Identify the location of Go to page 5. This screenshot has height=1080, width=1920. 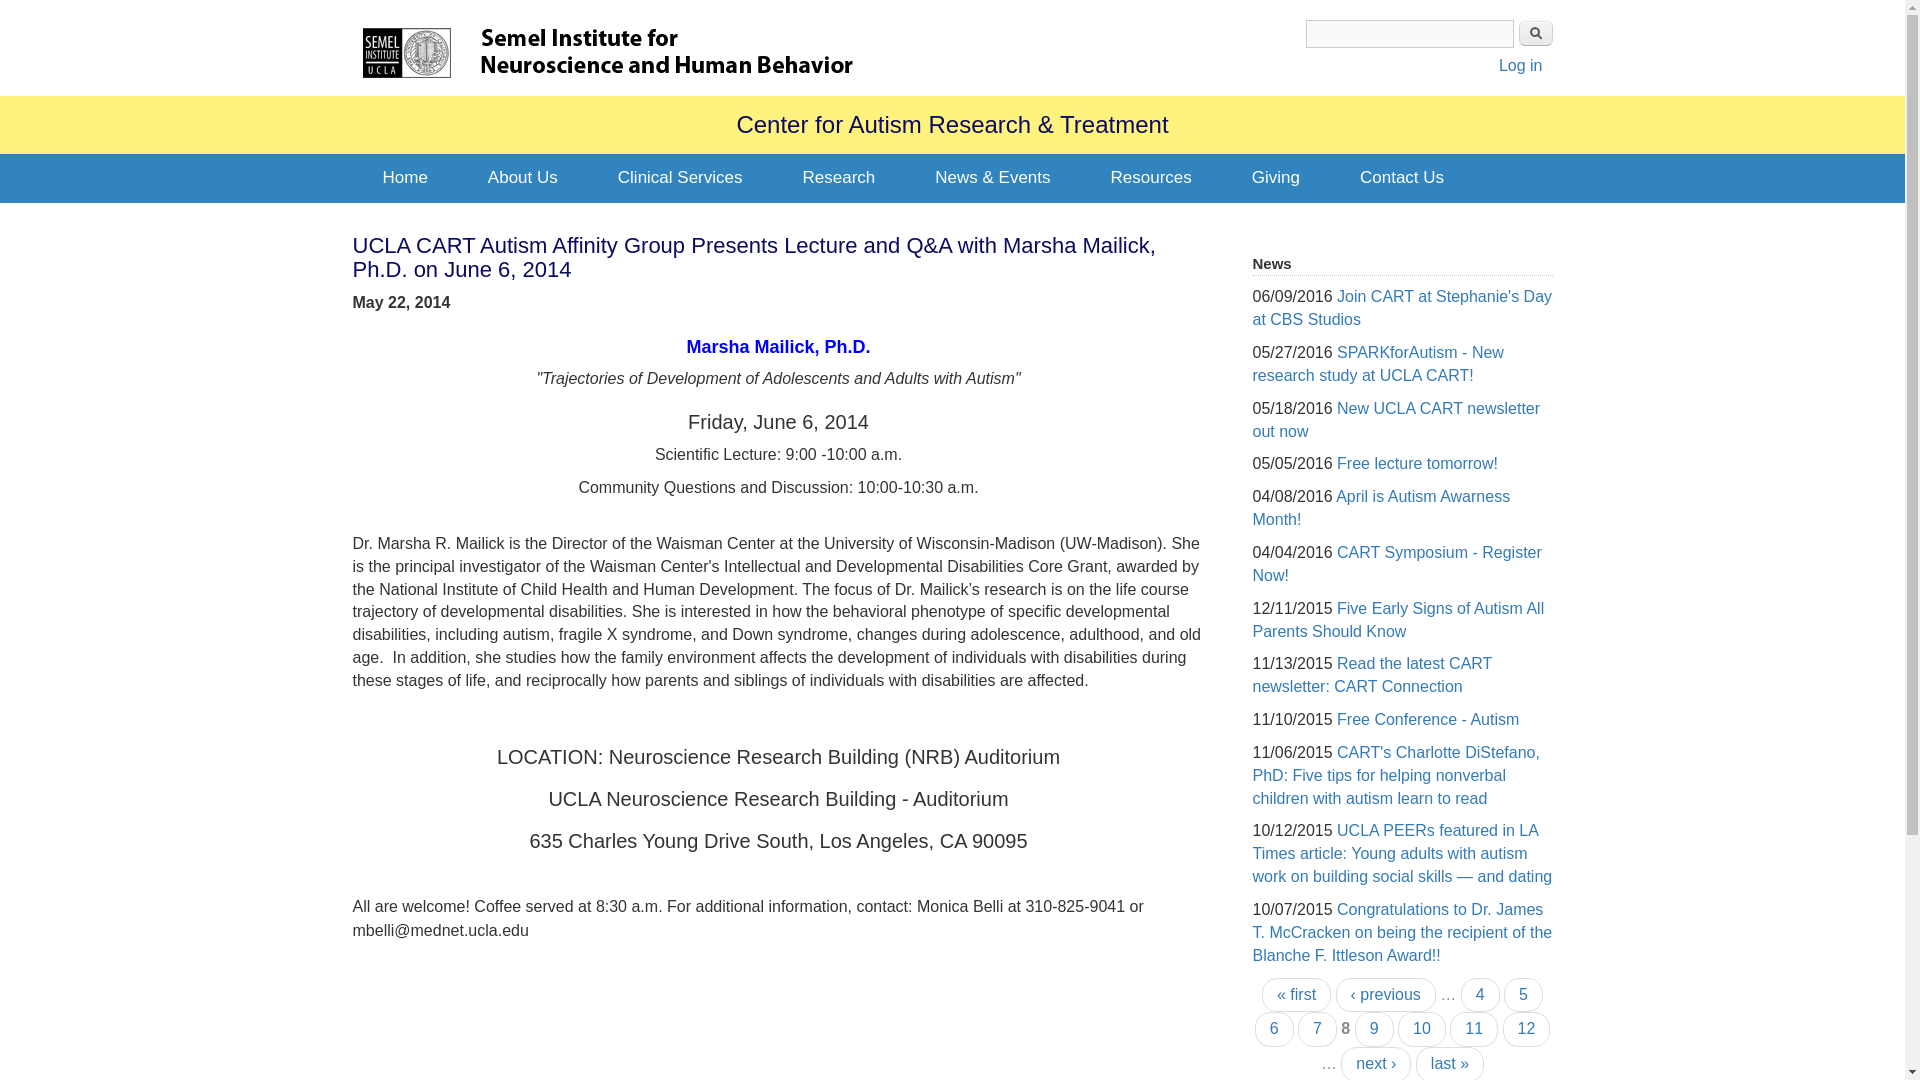
(1523, 996).